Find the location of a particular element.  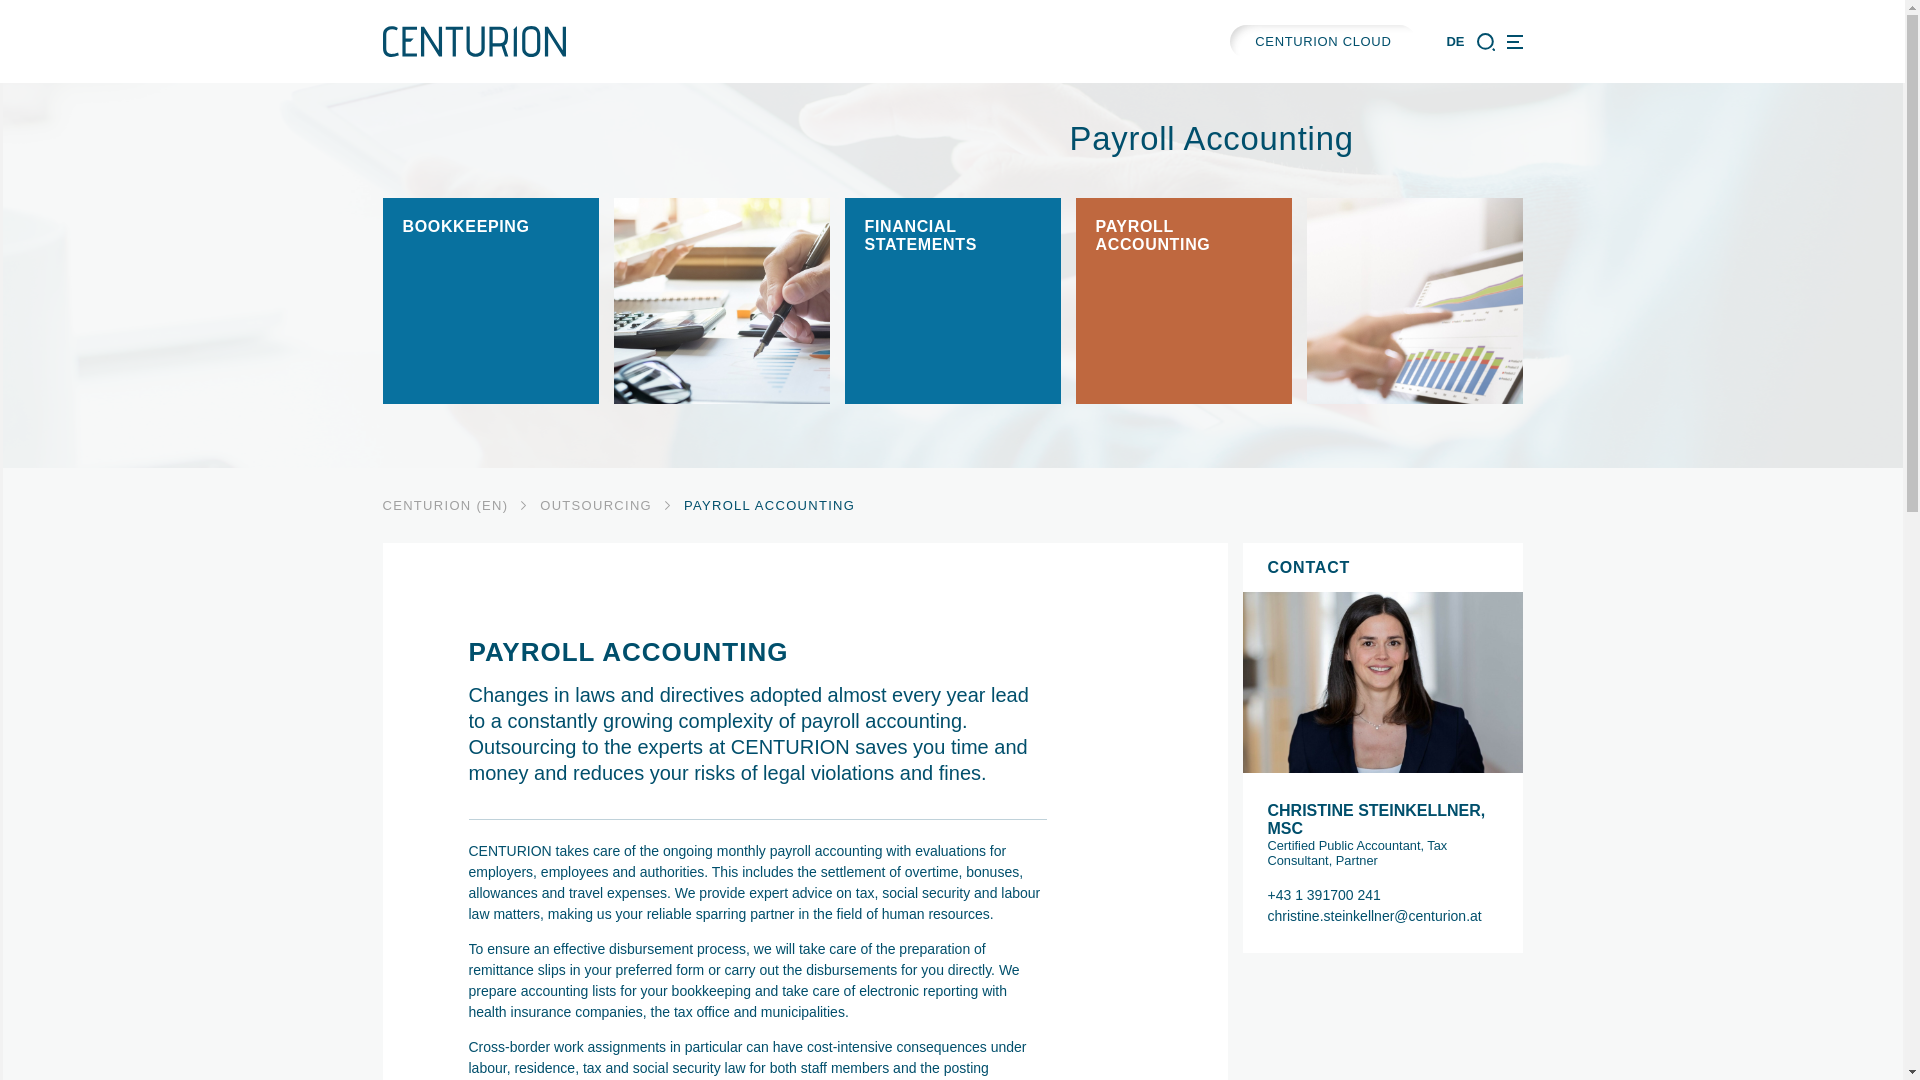

Bookkeeping is located at coordinates (490, 300).